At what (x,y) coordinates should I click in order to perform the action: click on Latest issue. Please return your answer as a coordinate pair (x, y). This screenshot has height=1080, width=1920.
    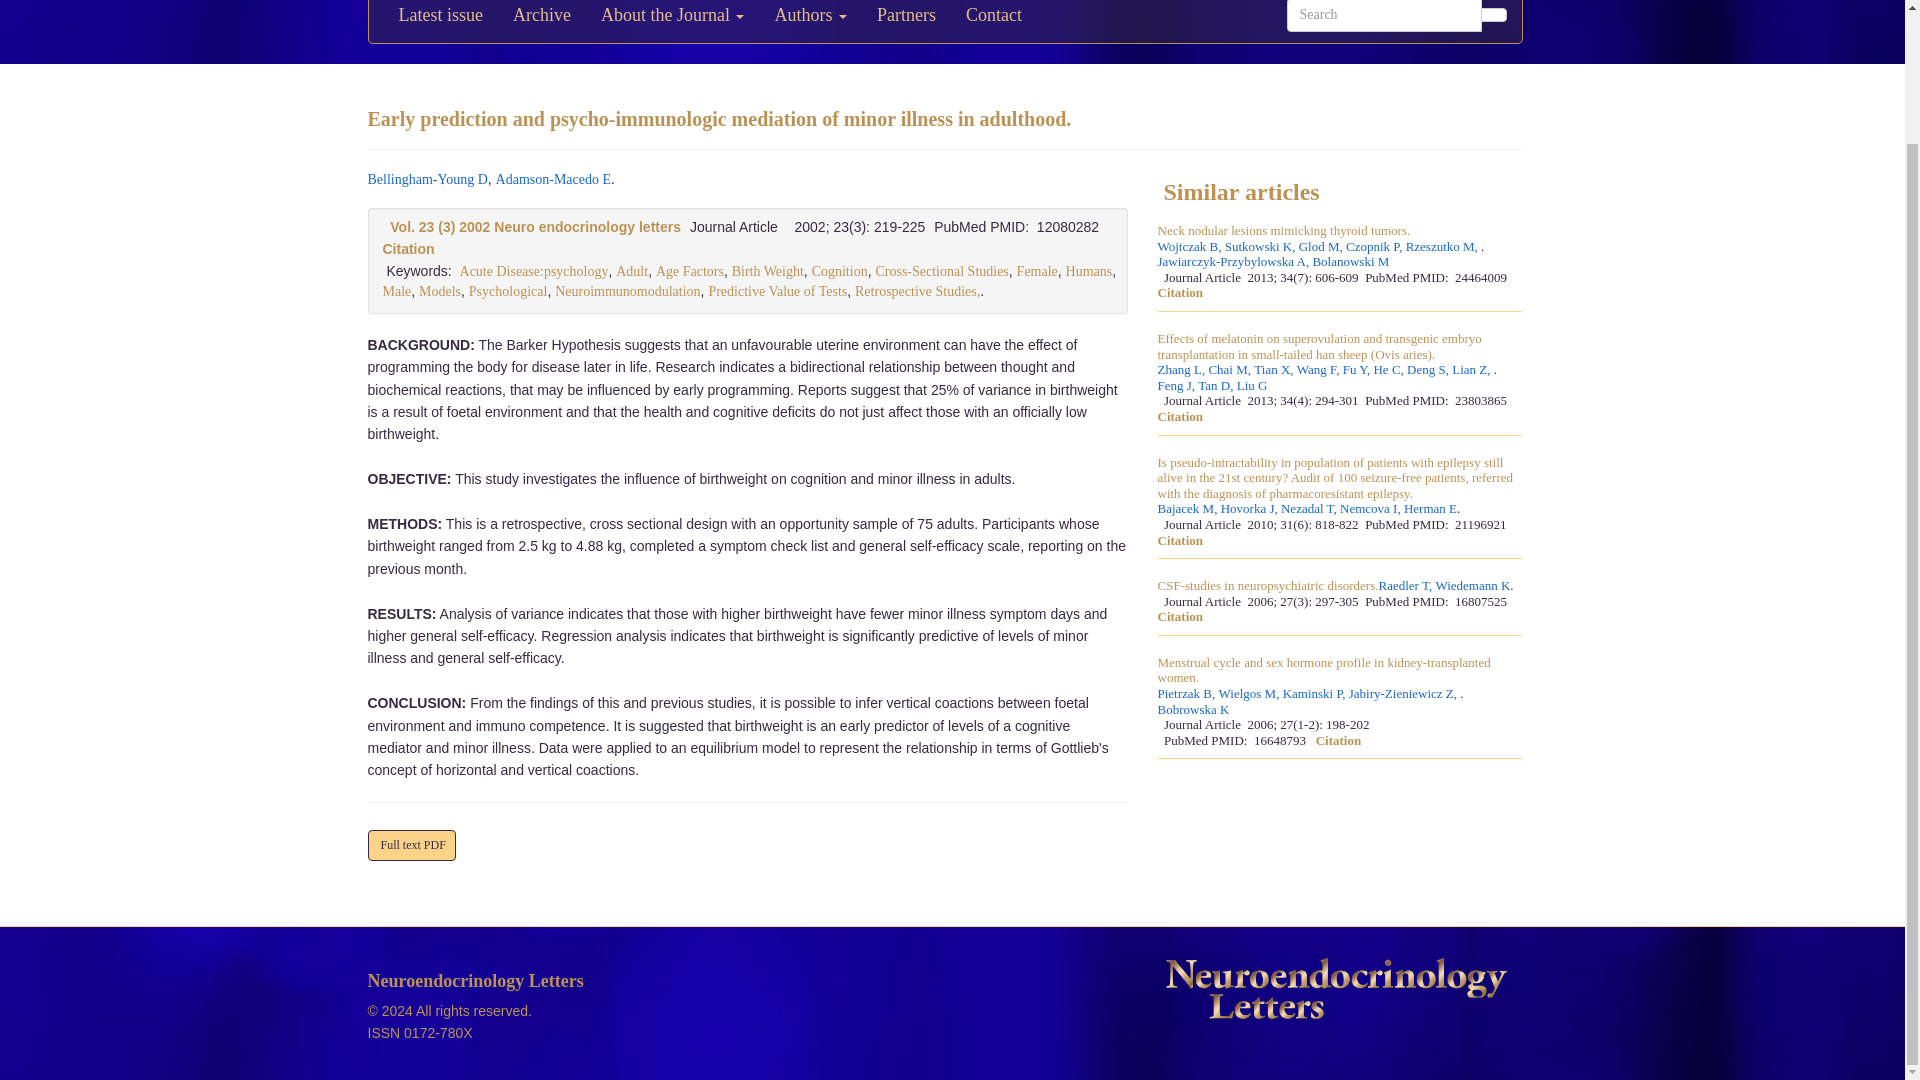
    Looking at the image, I should click on (440, 22).